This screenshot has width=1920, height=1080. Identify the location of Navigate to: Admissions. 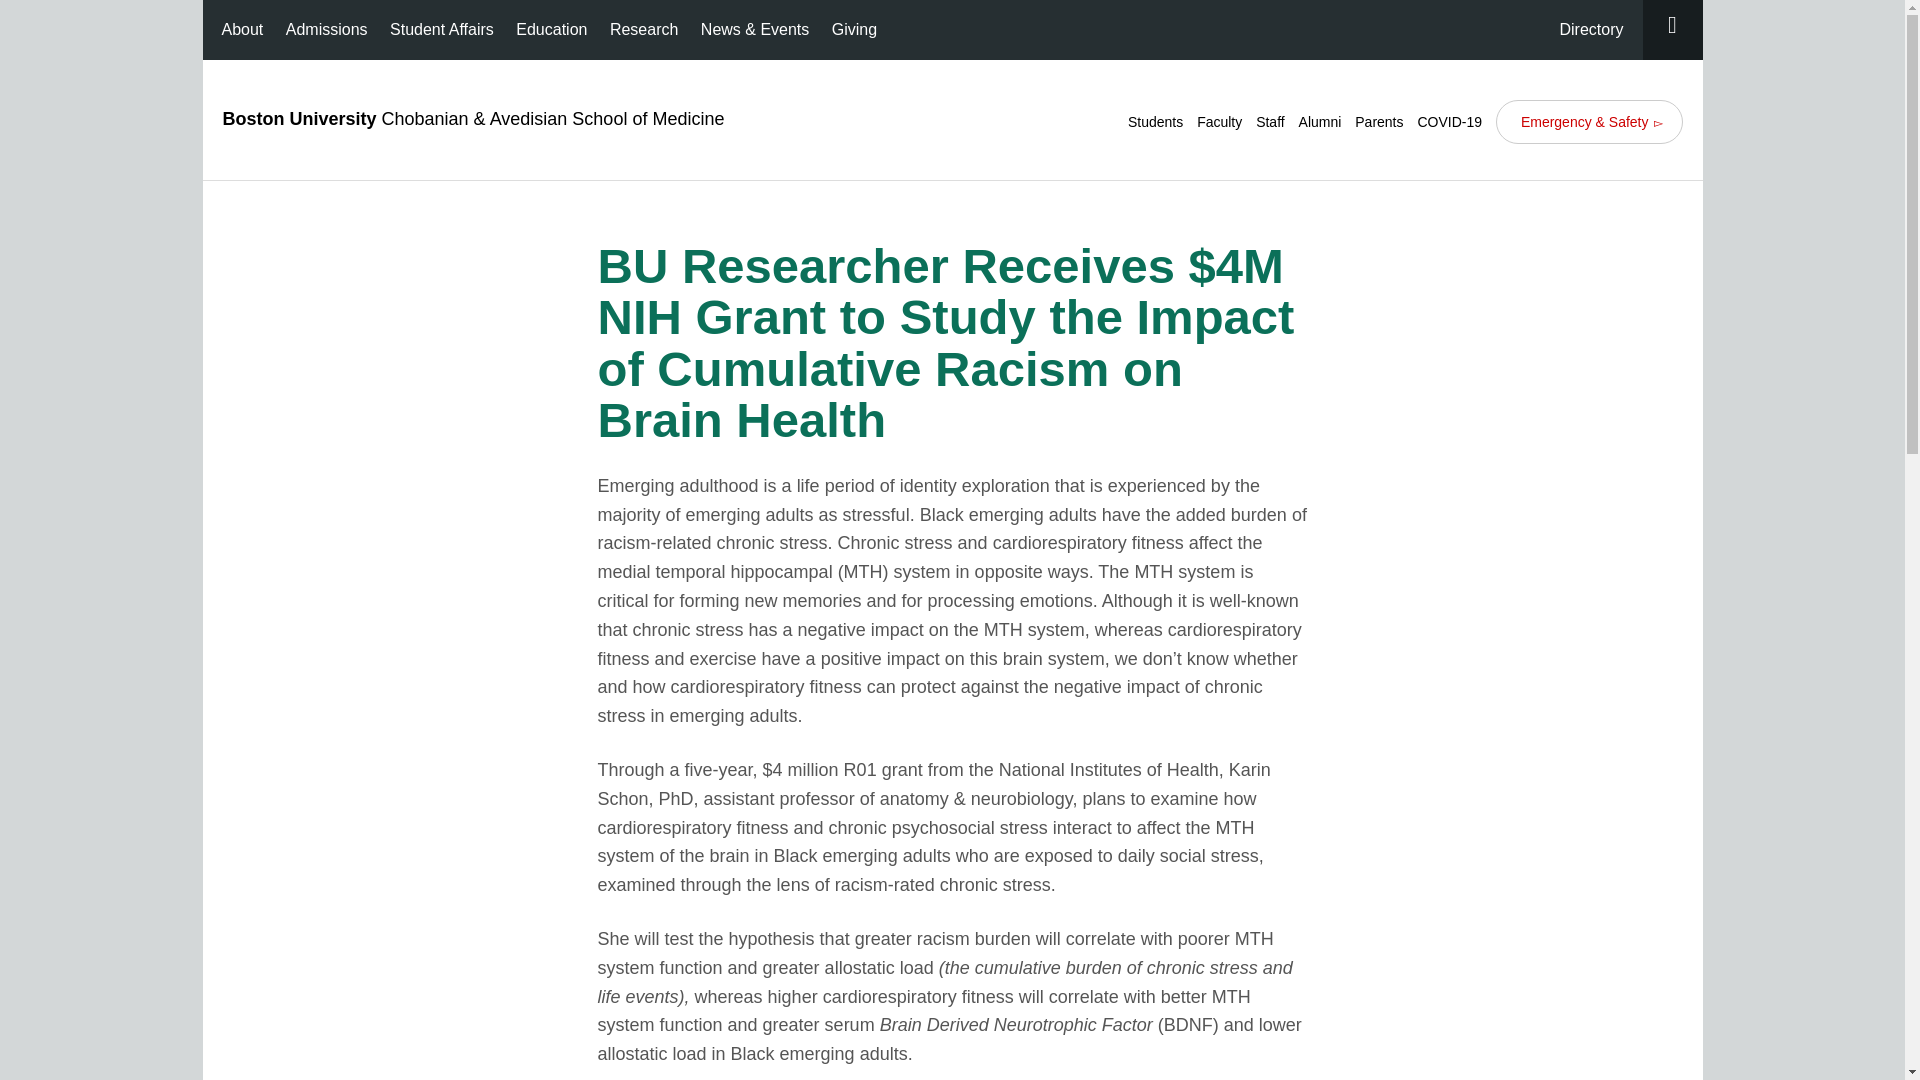
(326, 30).